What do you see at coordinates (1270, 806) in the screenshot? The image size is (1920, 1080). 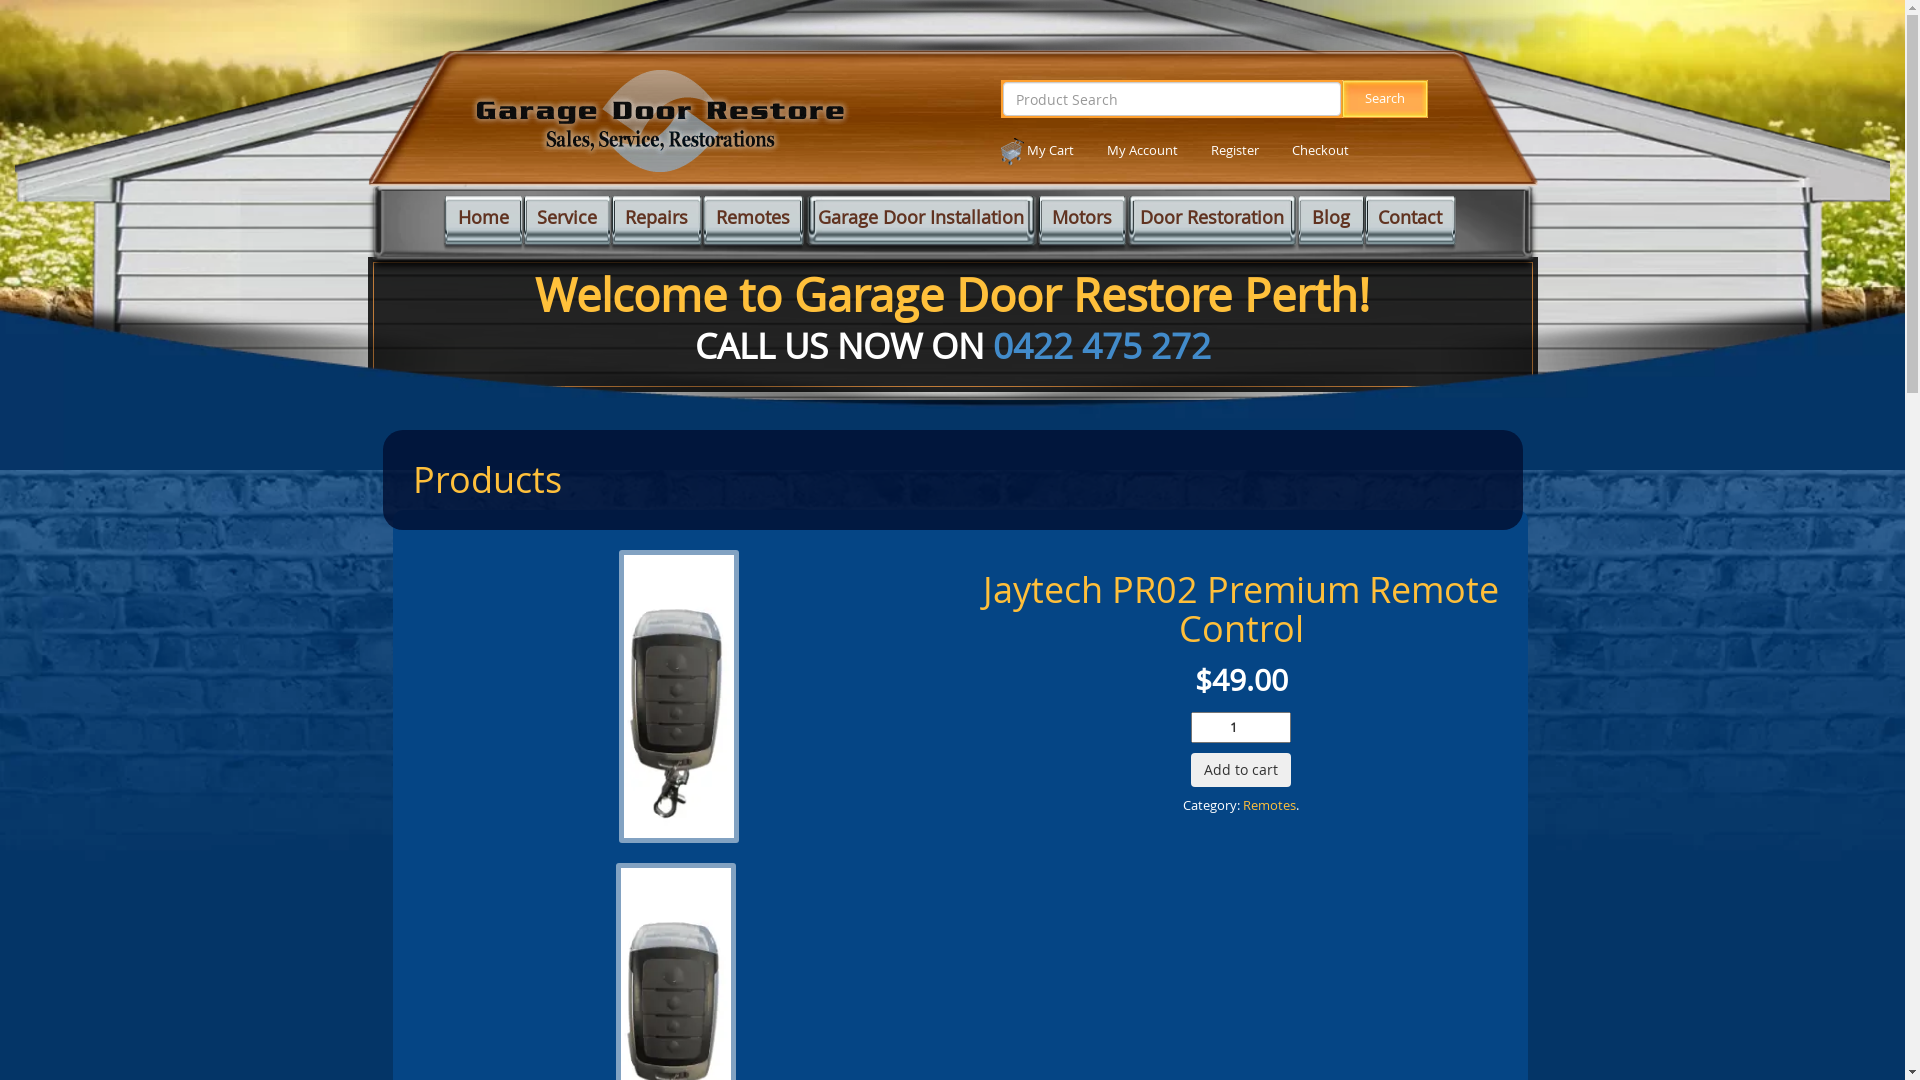 I see `Remotes` at bounding box center [1270, 806].